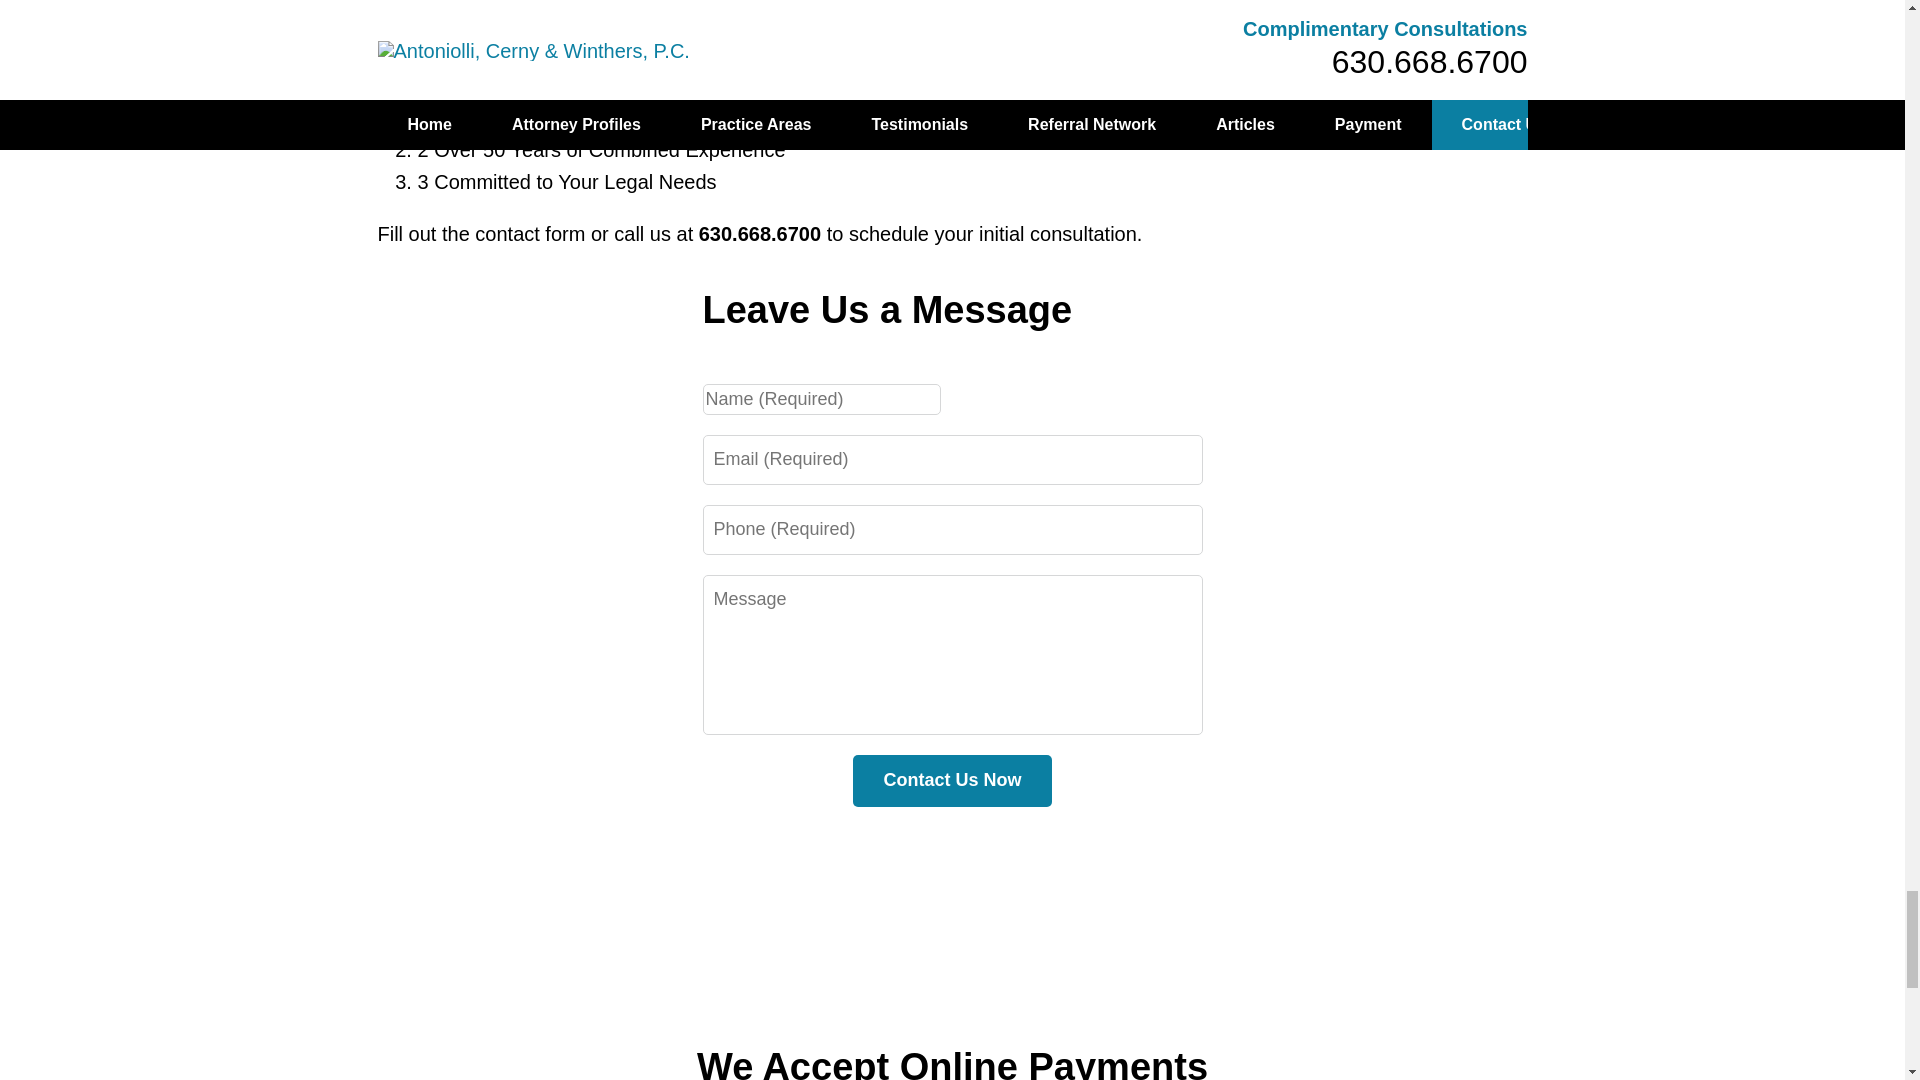  Describe the element at coordinates (951, 780) in the screenshot. I see `Contact Us Now` at that location.